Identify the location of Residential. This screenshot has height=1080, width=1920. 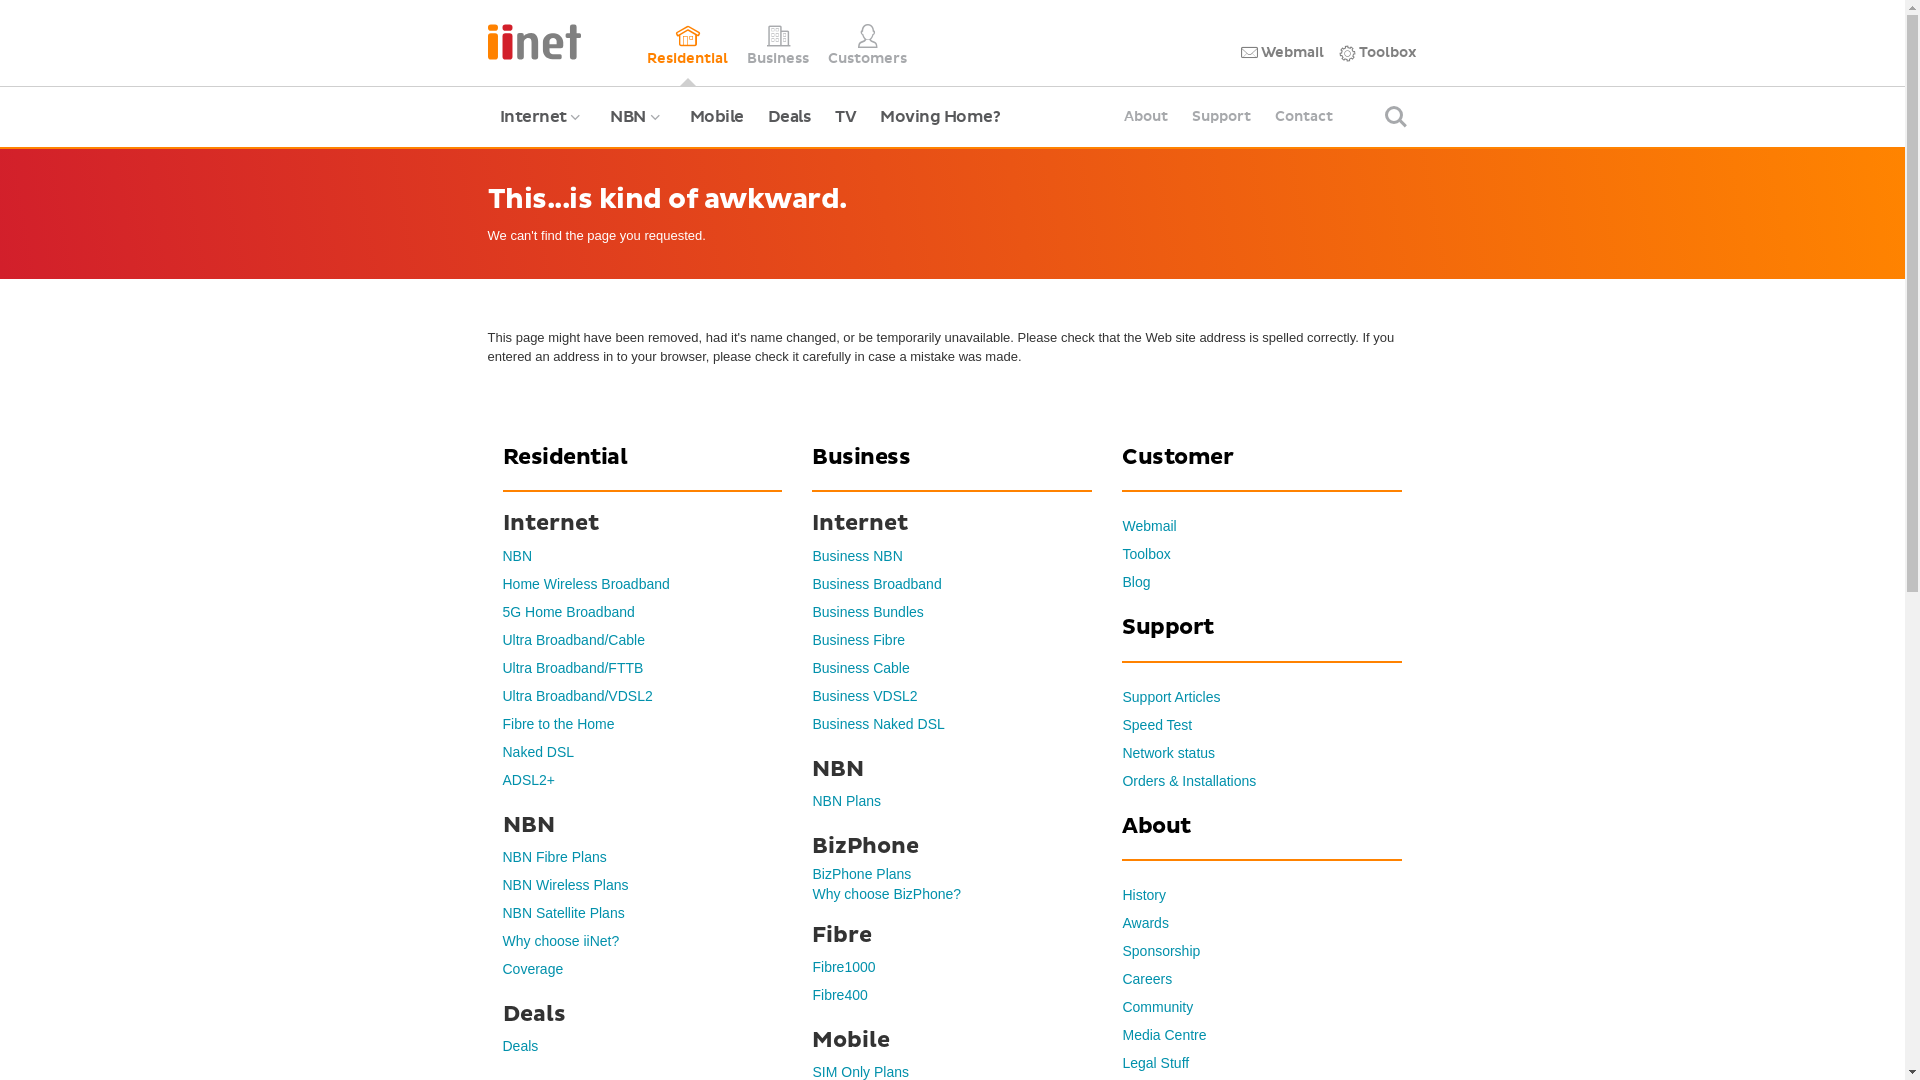
(688, 43).